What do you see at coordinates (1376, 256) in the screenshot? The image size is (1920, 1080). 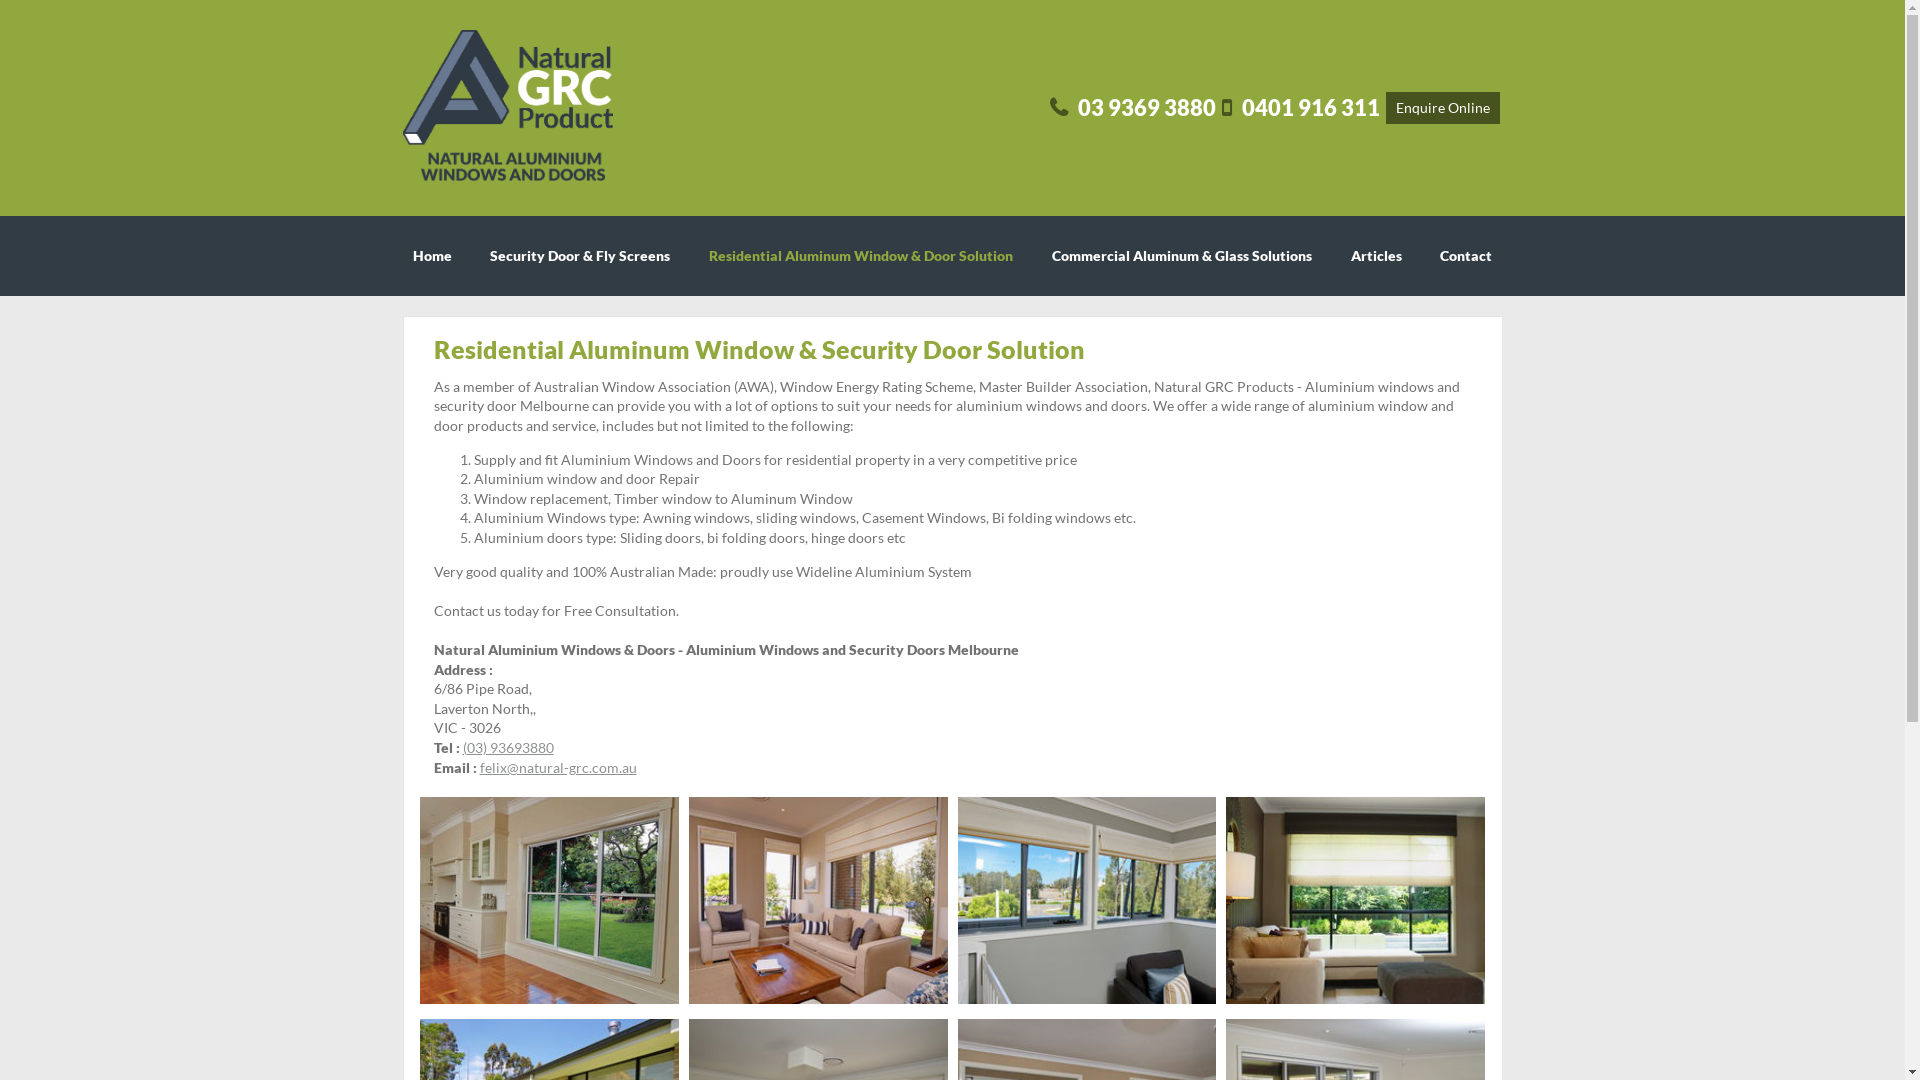 I see `Articles` at bounding box center [1376, 256].